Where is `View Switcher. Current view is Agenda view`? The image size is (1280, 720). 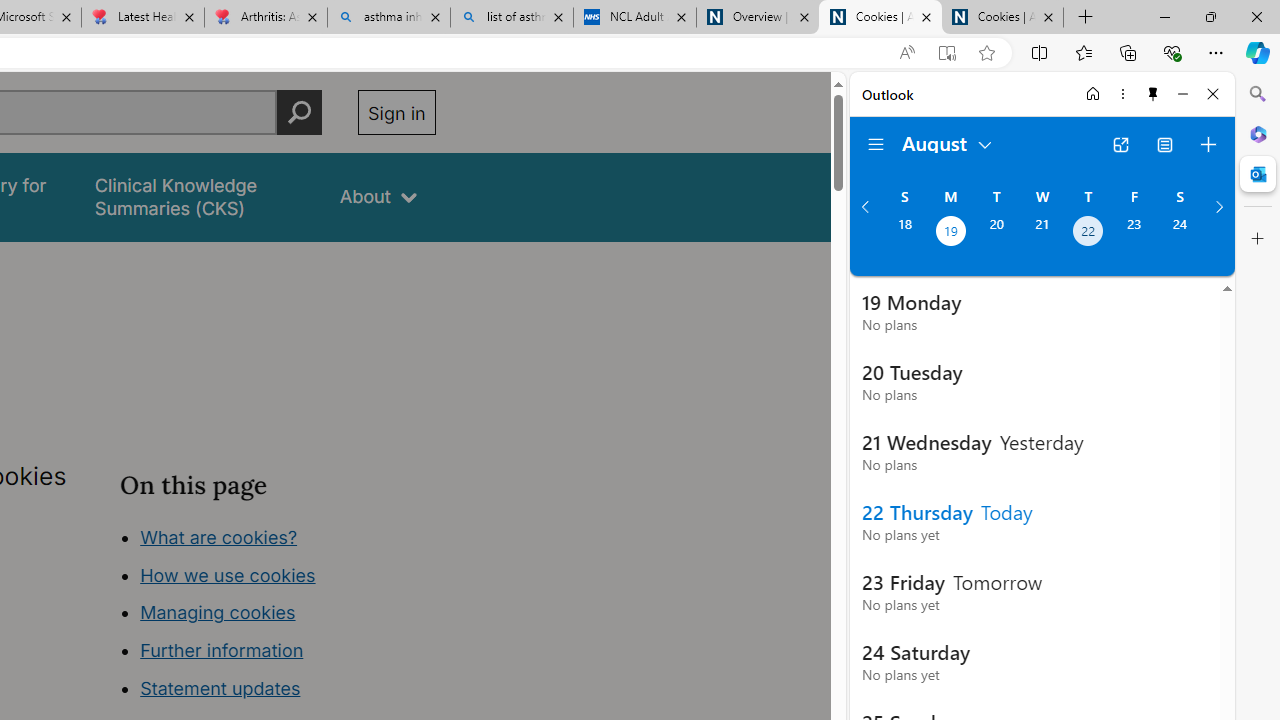 View Switcher. Current view is Agenda view is located at coordinates (1165, 144).